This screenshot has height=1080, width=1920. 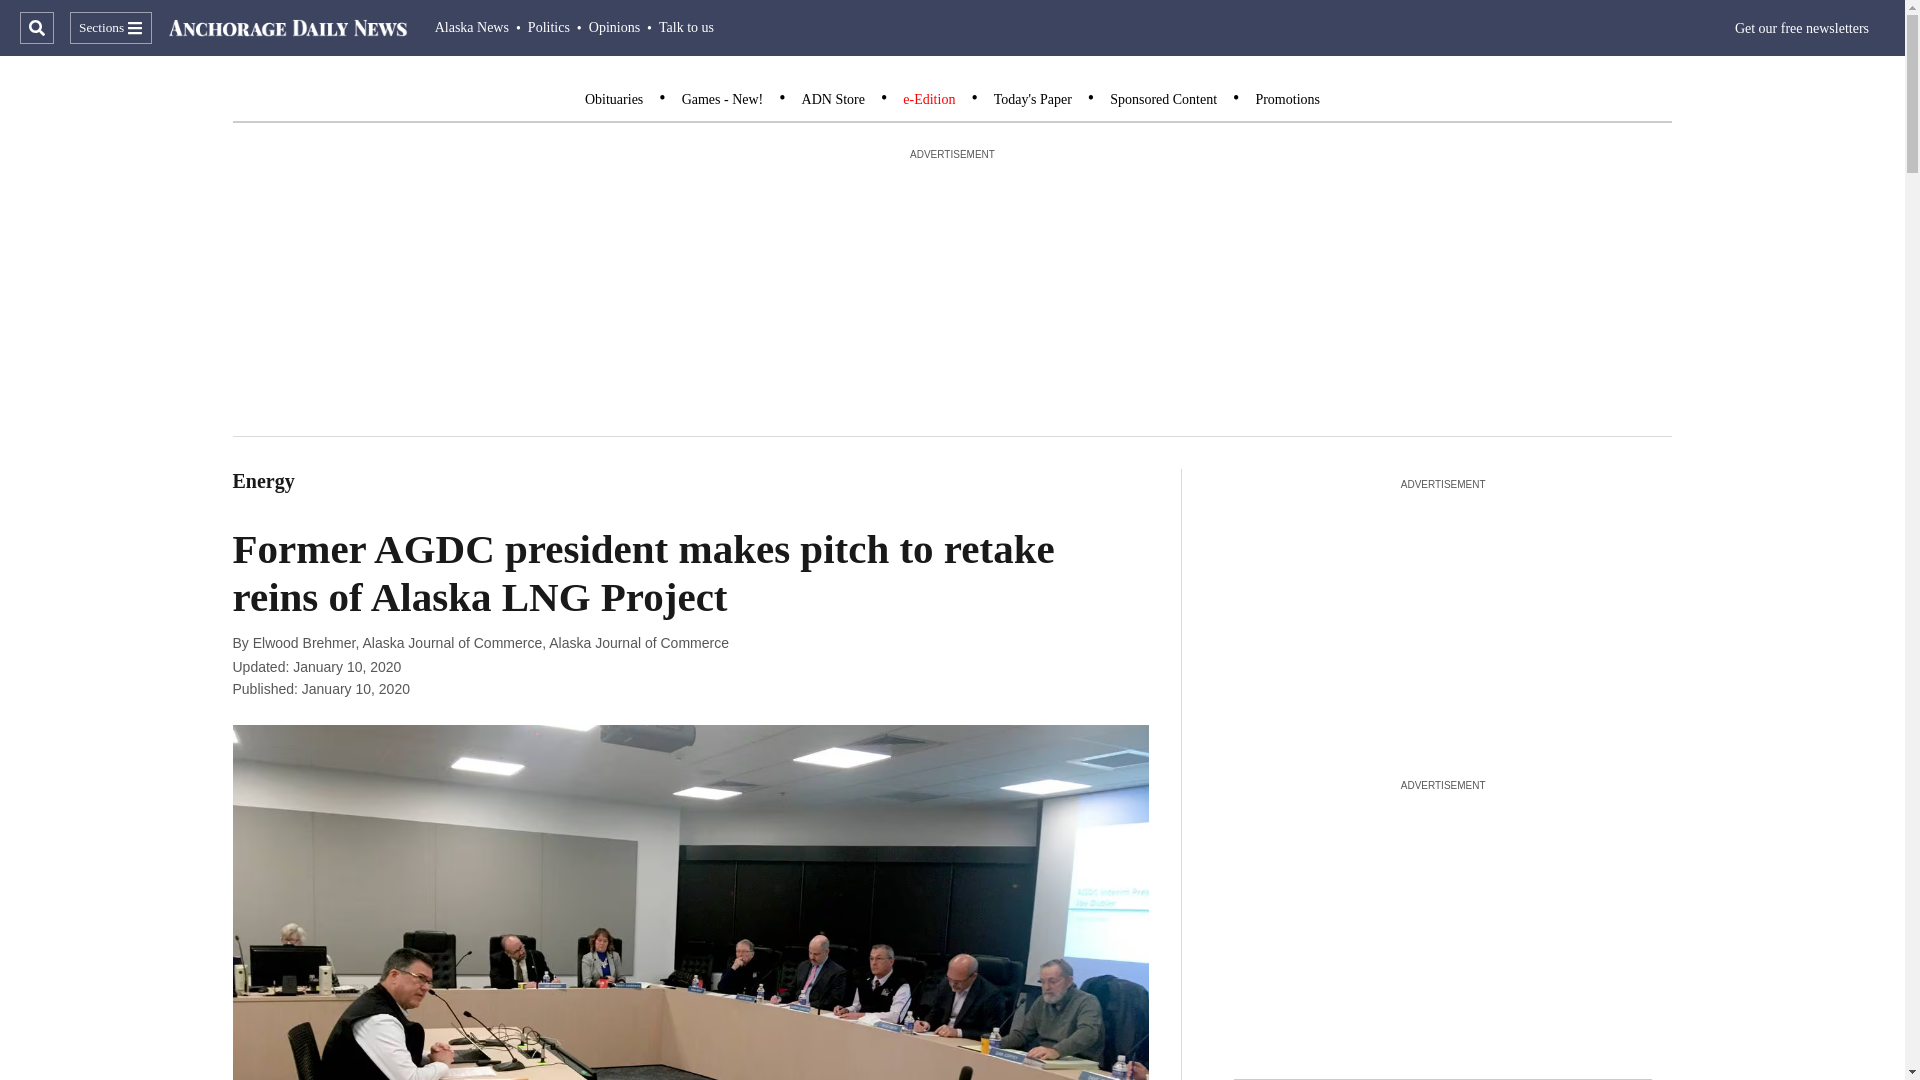 What do you see at coordinates (110, 28) in the screenshot?
I see `Sections` at bounding box center [110, 28].